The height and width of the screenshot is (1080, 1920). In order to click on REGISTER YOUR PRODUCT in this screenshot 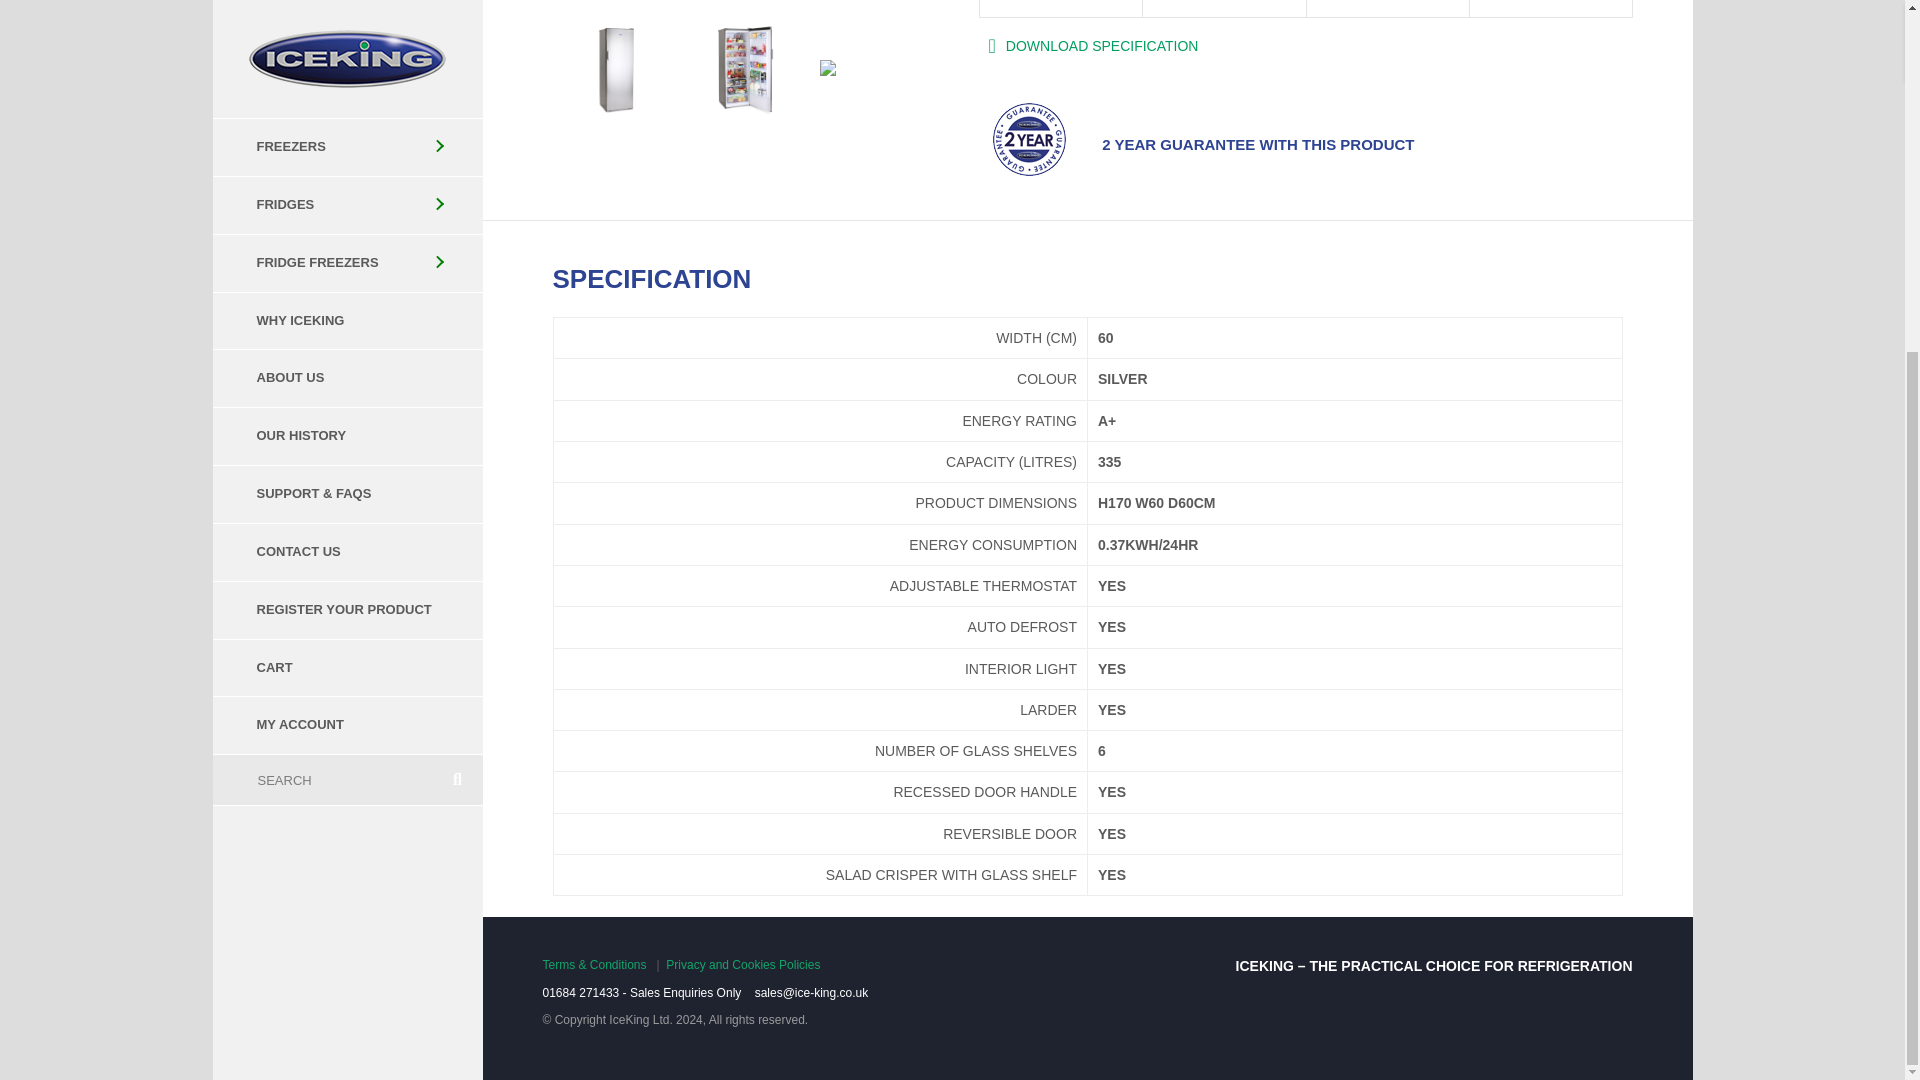, I will do `click(346, 100)`.